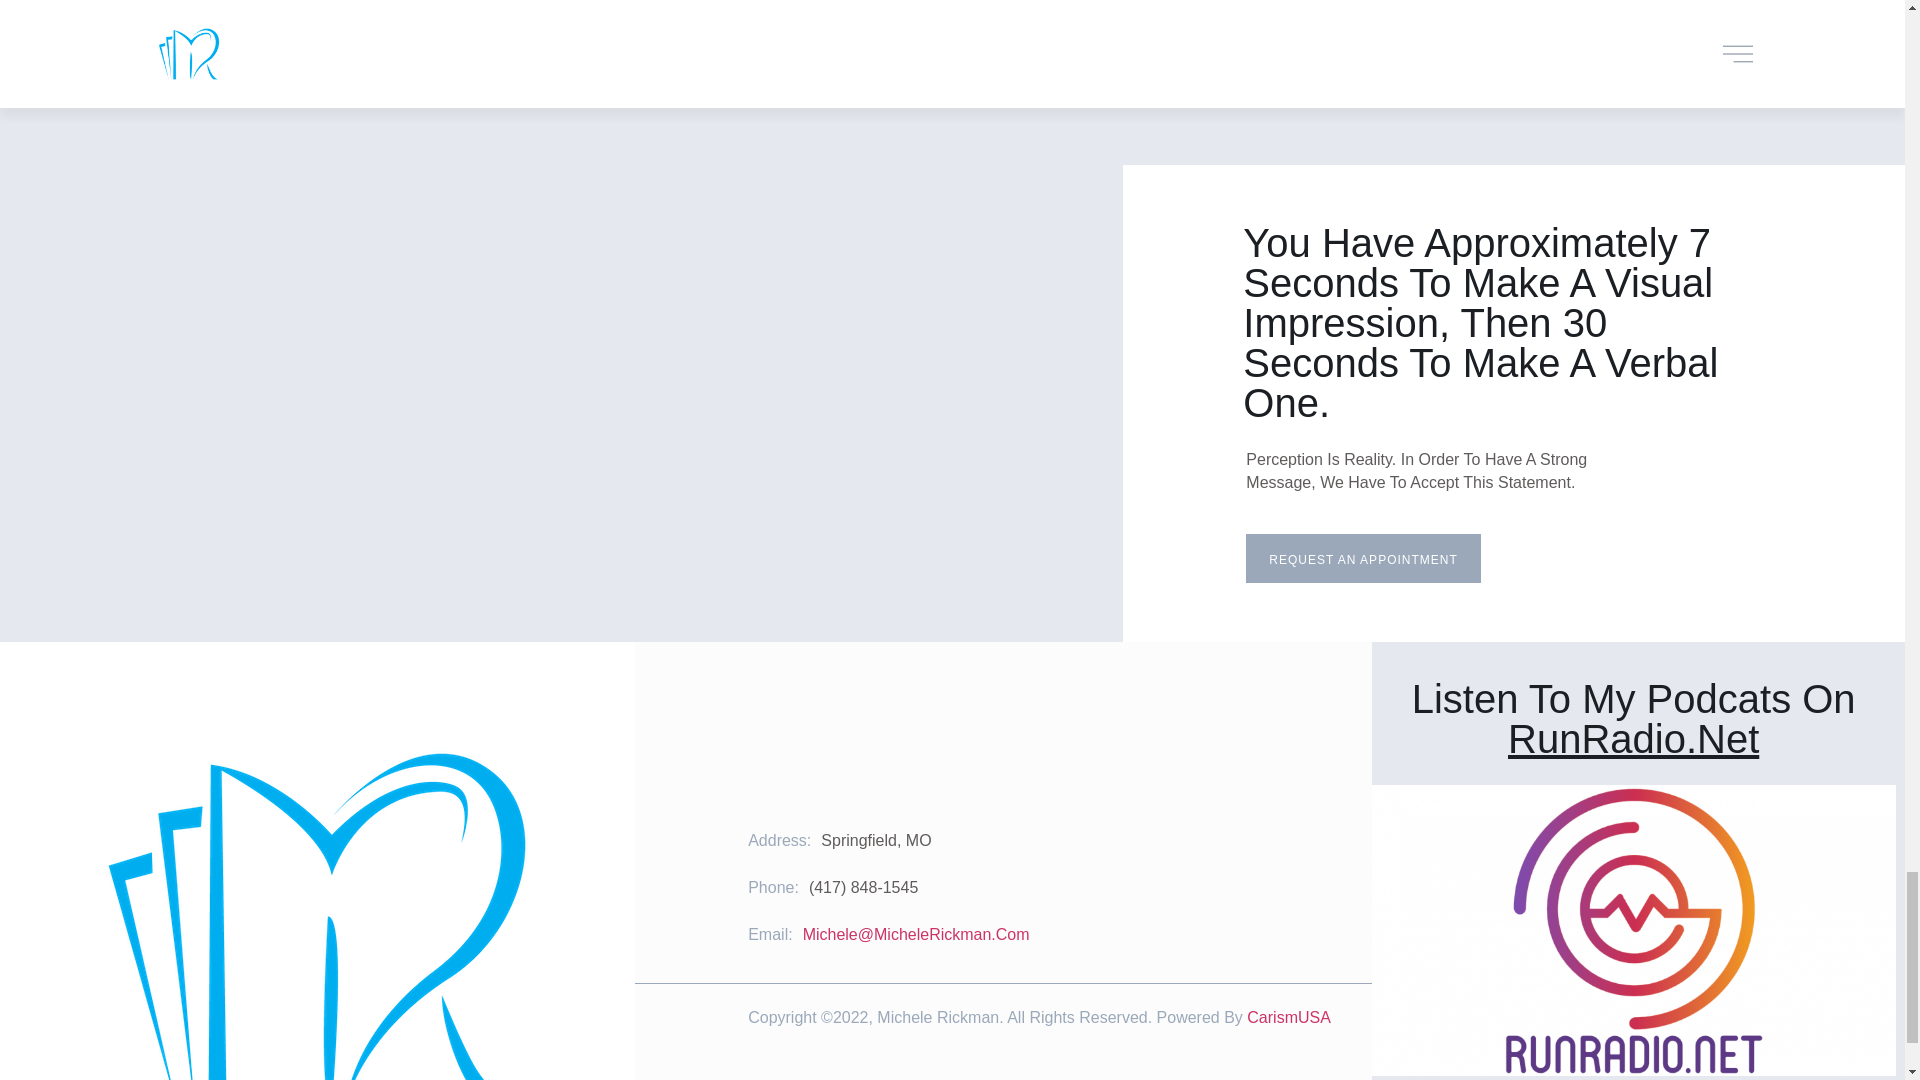 This screenshot has height=1080, width=1920. Describe the element at coordinates (1634, 719) in the screenshot. I see `Listen To My Podcats On RunRadio.Net` at that location.